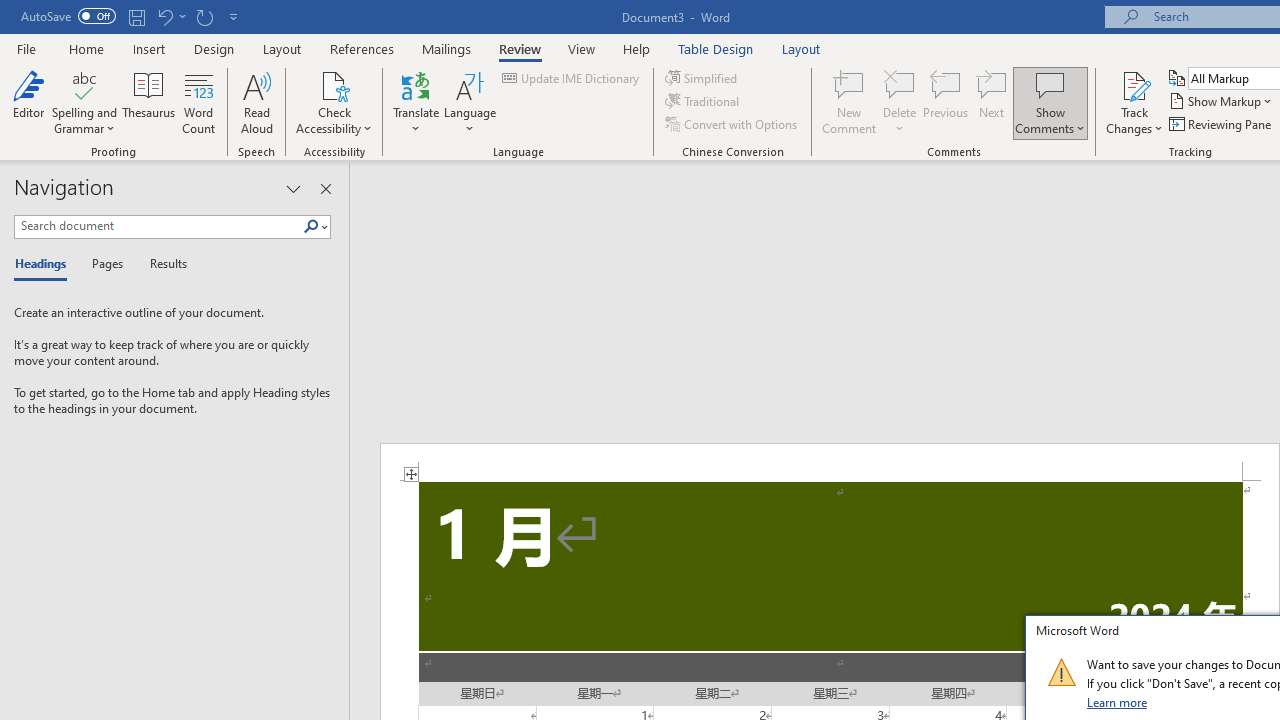 The height and width of the screenshot is (720, 1280). What do you see at coordinates (170, 16) in the screenshot?
I see `Undo Increase Indent` at bounding box center [170, 16].